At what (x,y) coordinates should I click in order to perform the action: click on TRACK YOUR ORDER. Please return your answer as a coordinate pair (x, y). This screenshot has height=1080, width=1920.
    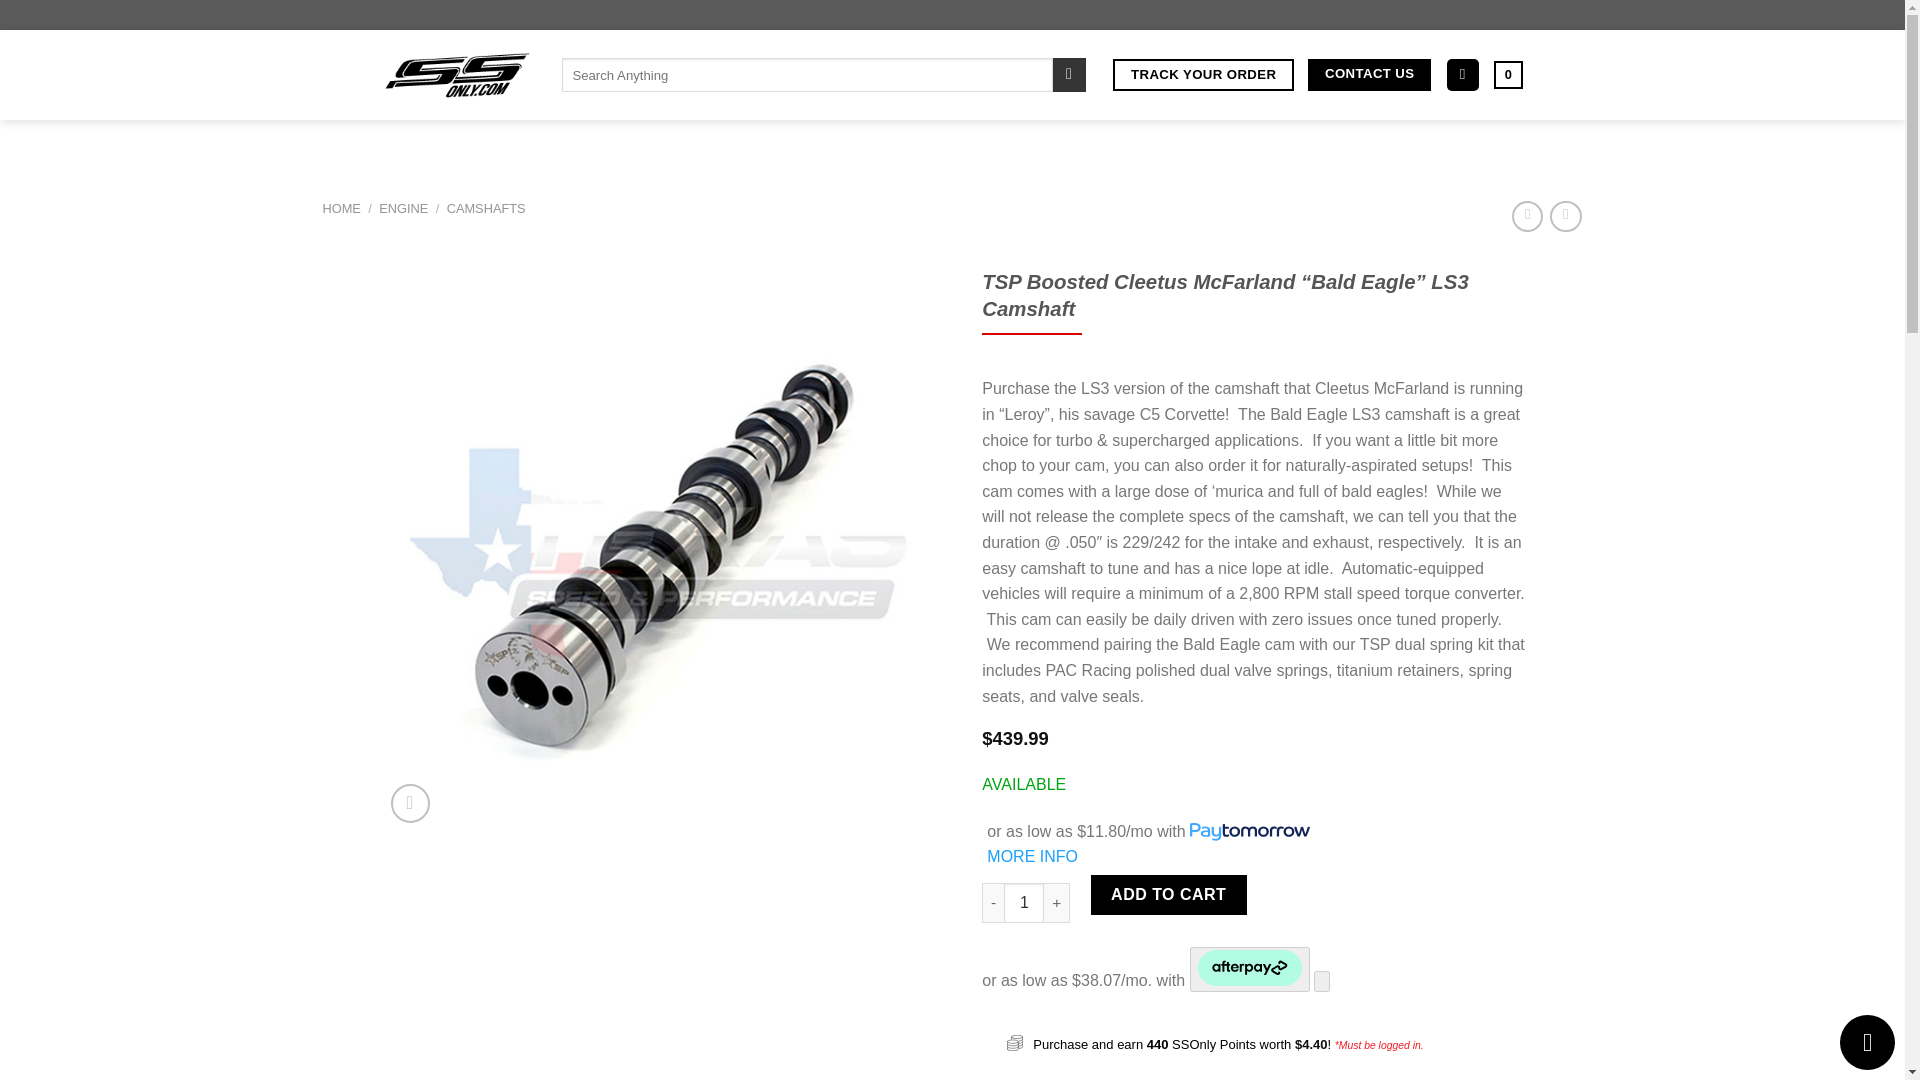
    Looking at the image, I should click on (1204, 75).